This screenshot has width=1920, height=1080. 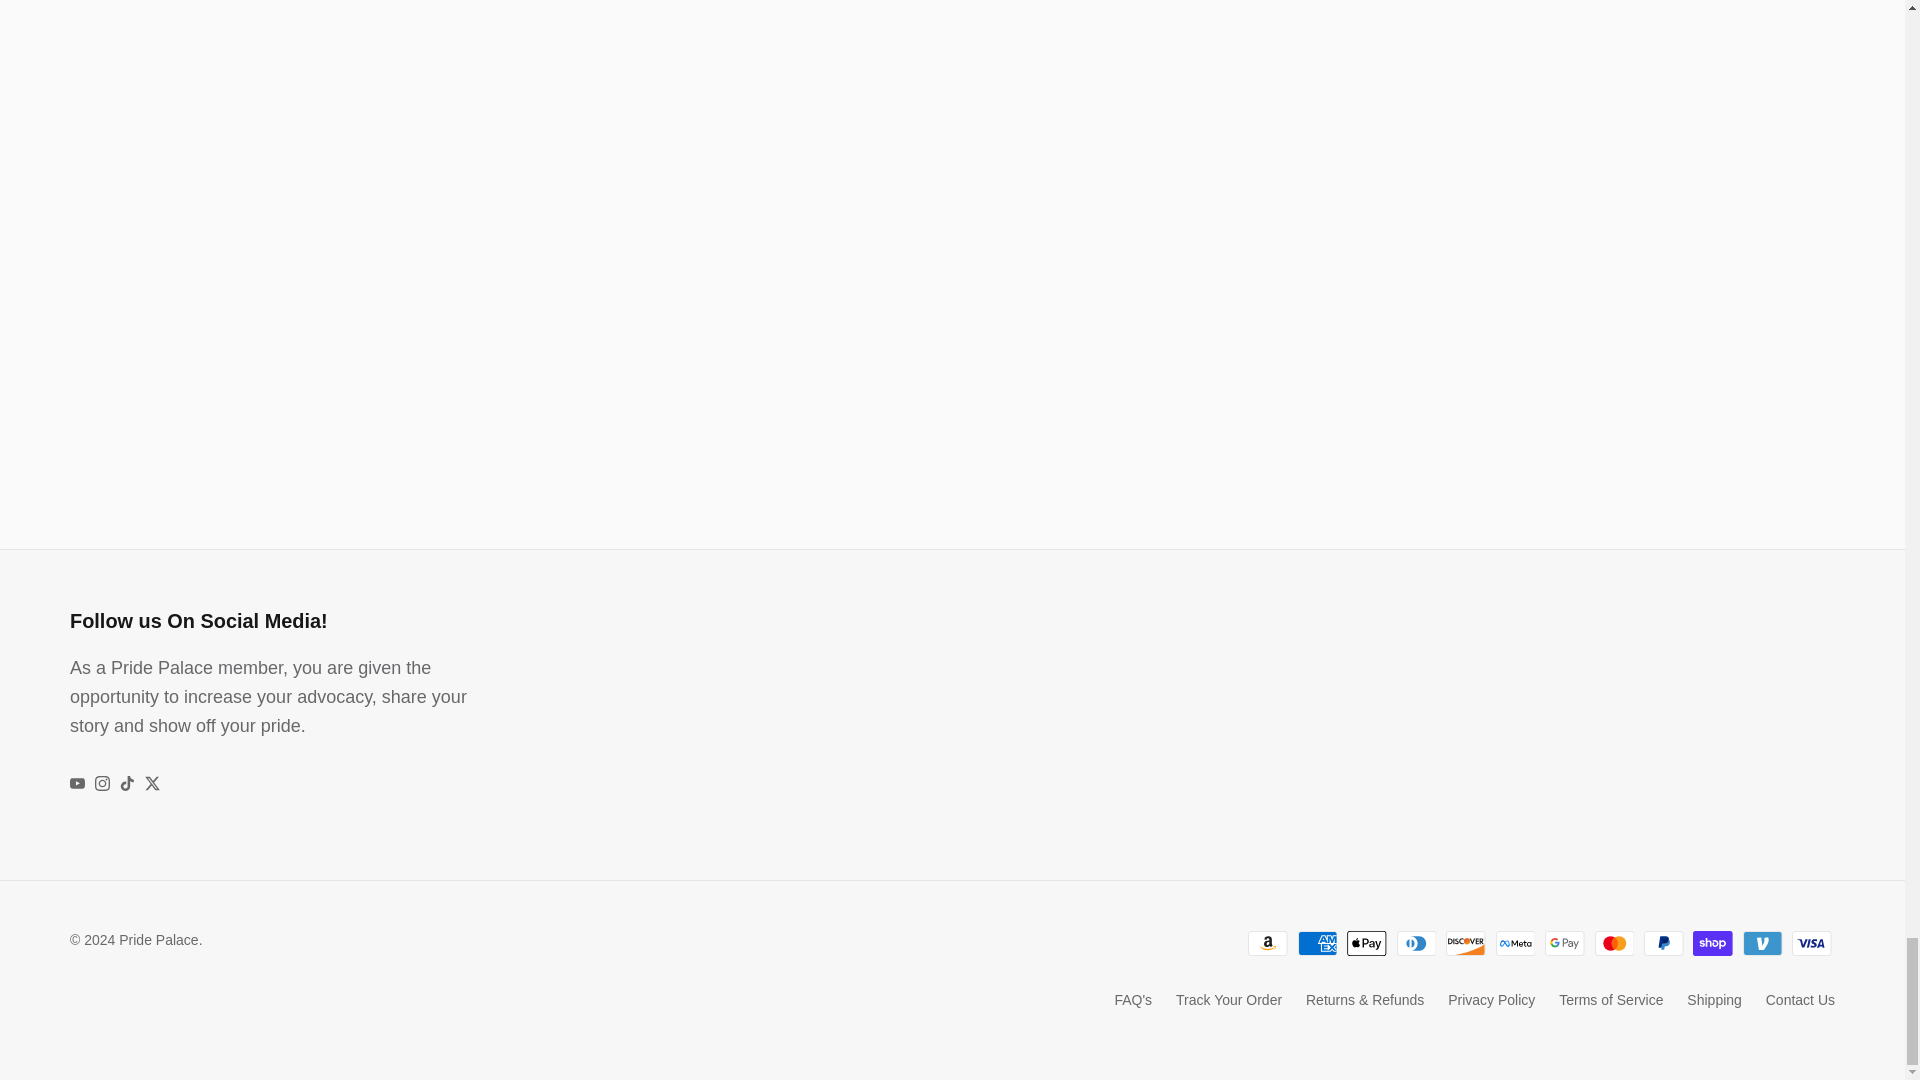 I want to click on Pride Palace on TikTok, so click(x=126, y=783).